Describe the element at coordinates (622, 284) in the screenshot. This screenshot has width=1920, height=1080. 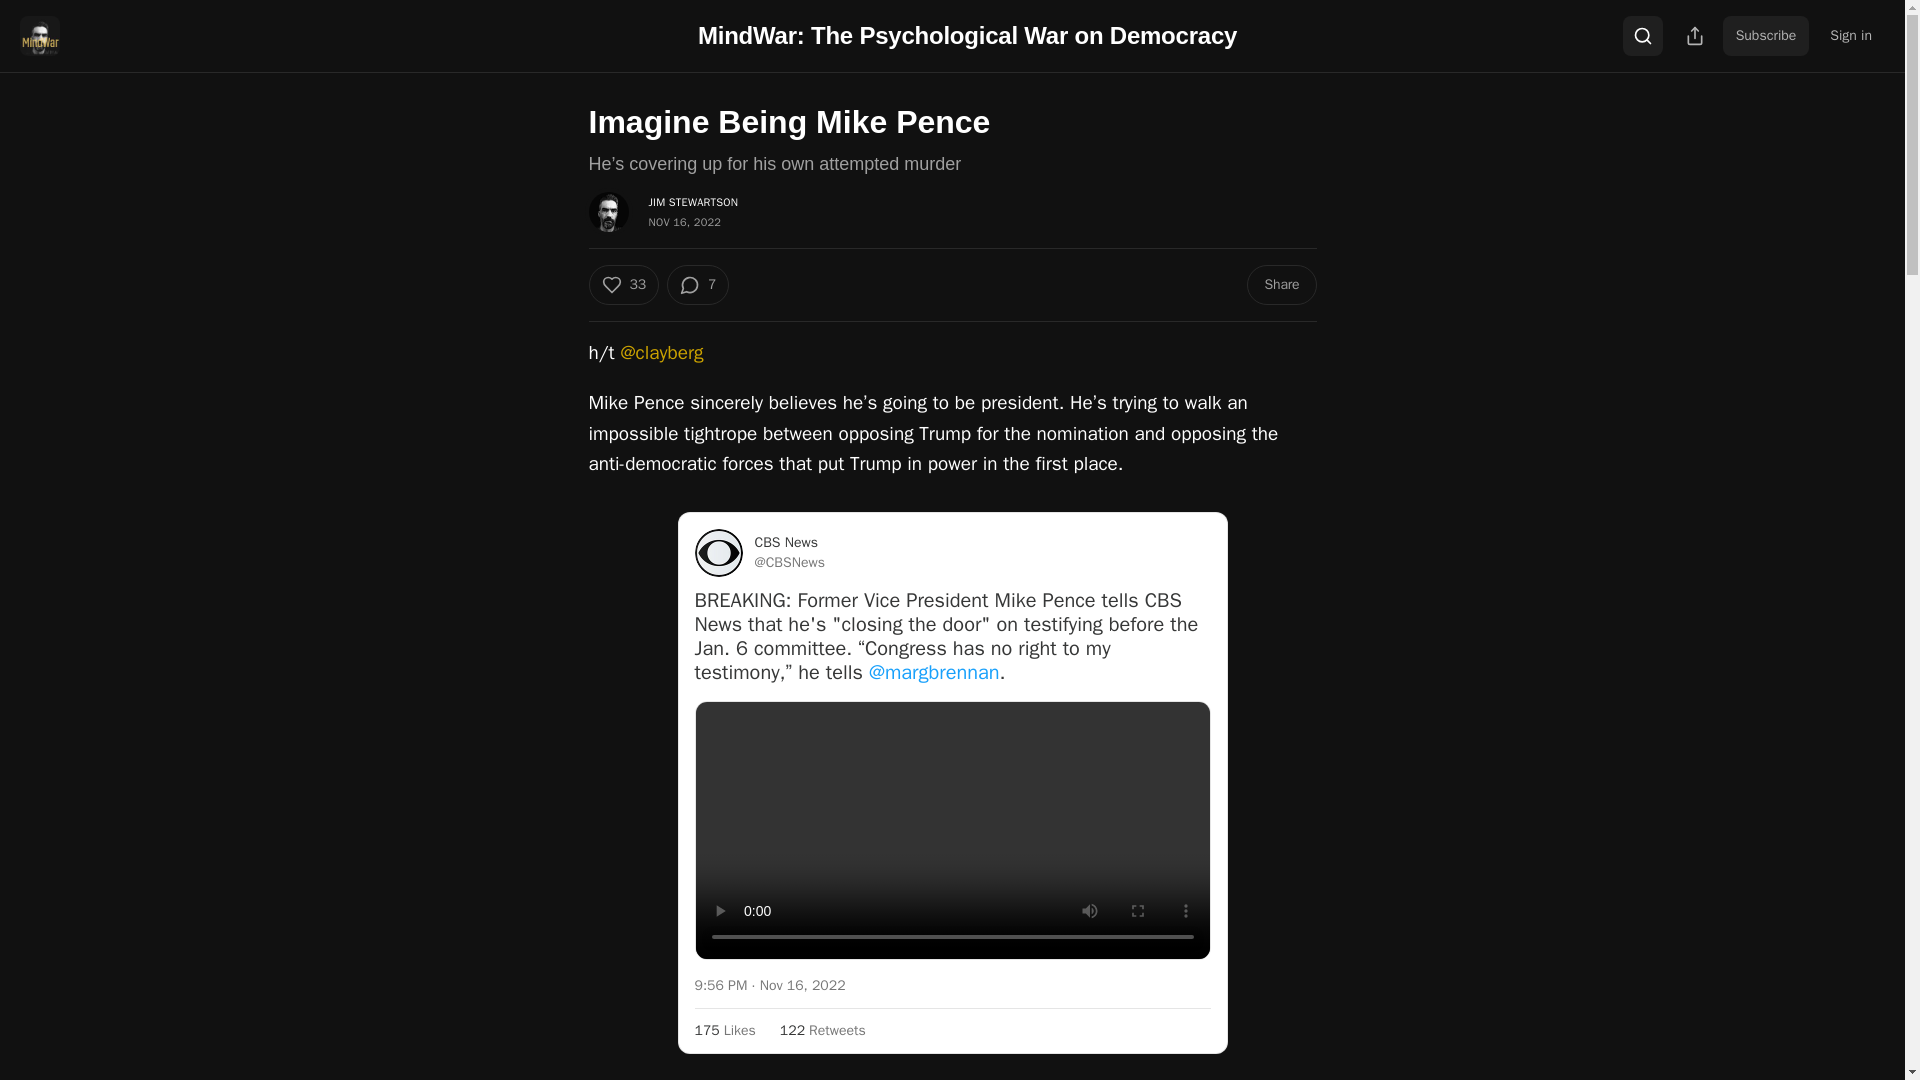
I see `33` at that location.